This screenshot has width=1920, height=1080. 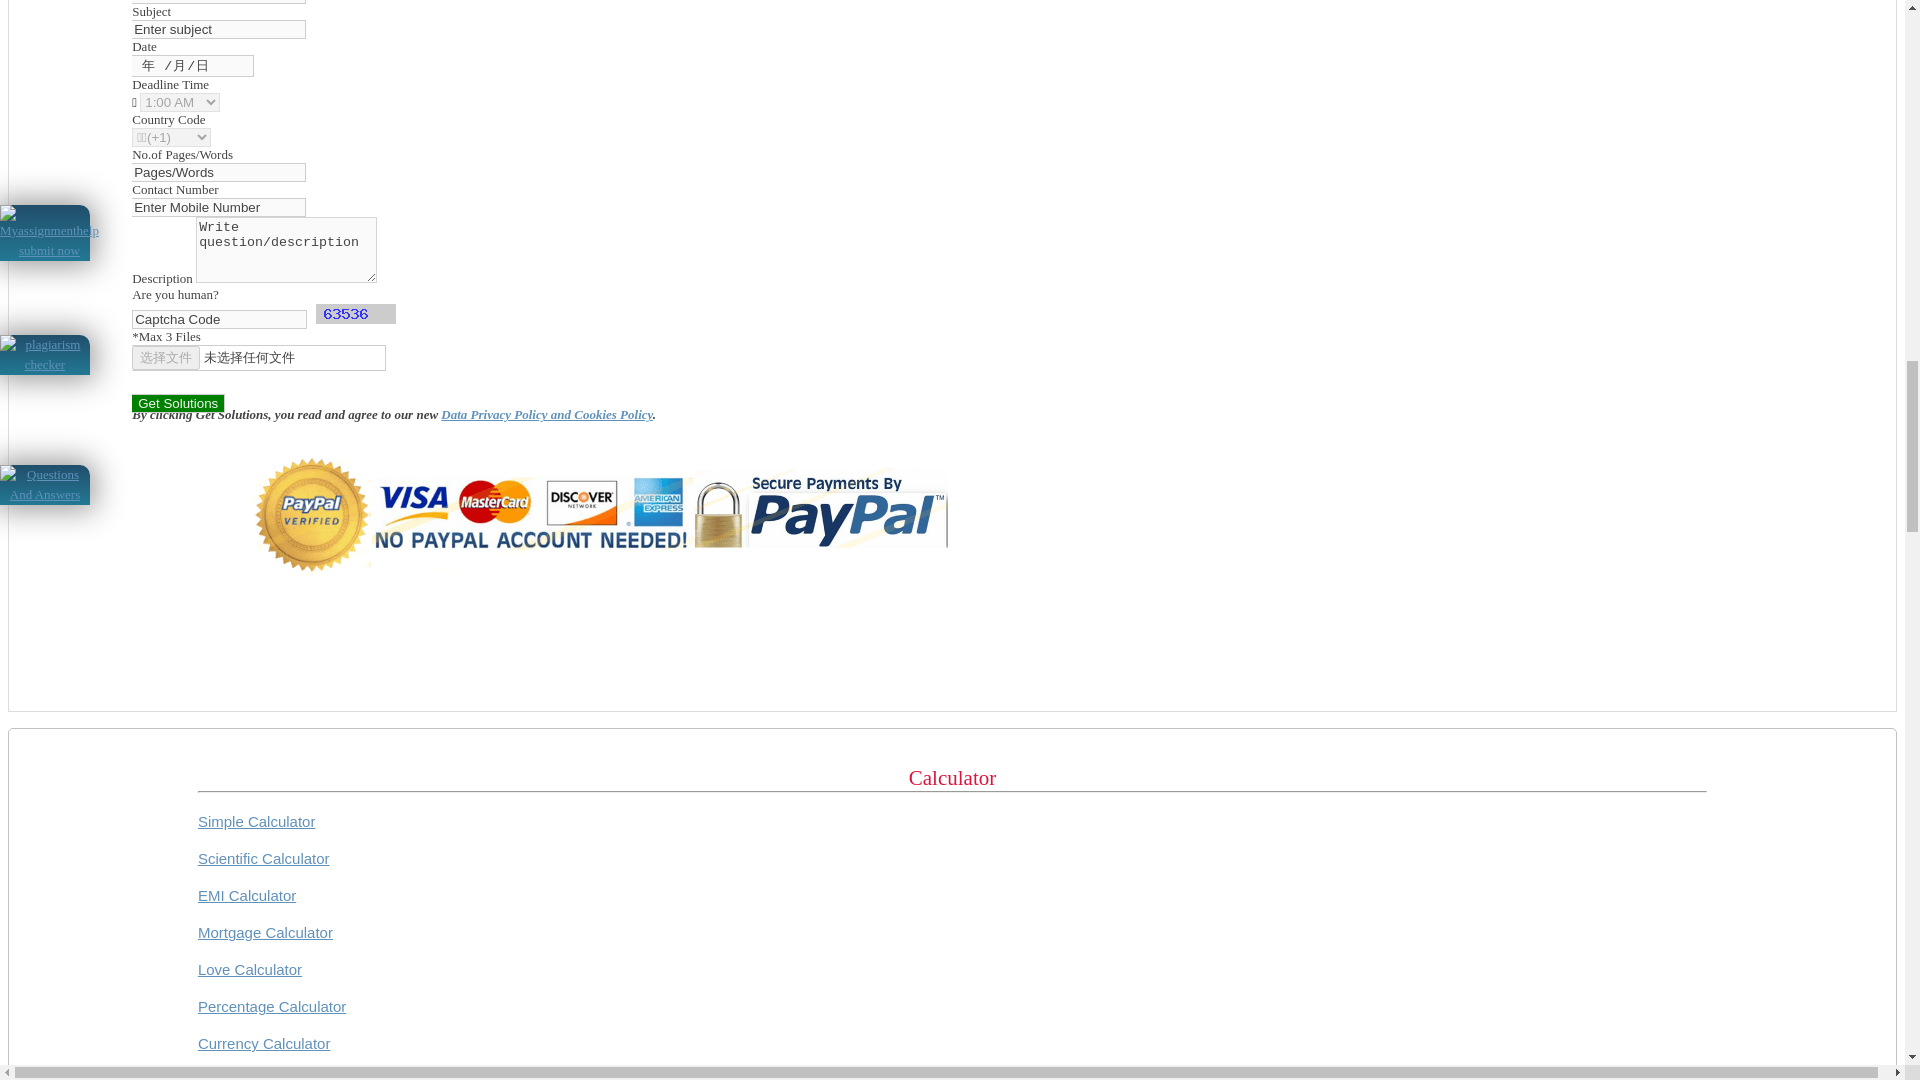 What do you see at coordinates (264, 1042) in the screenshot?
I see `Currency Calculator` at bounding box center [264, 1042].